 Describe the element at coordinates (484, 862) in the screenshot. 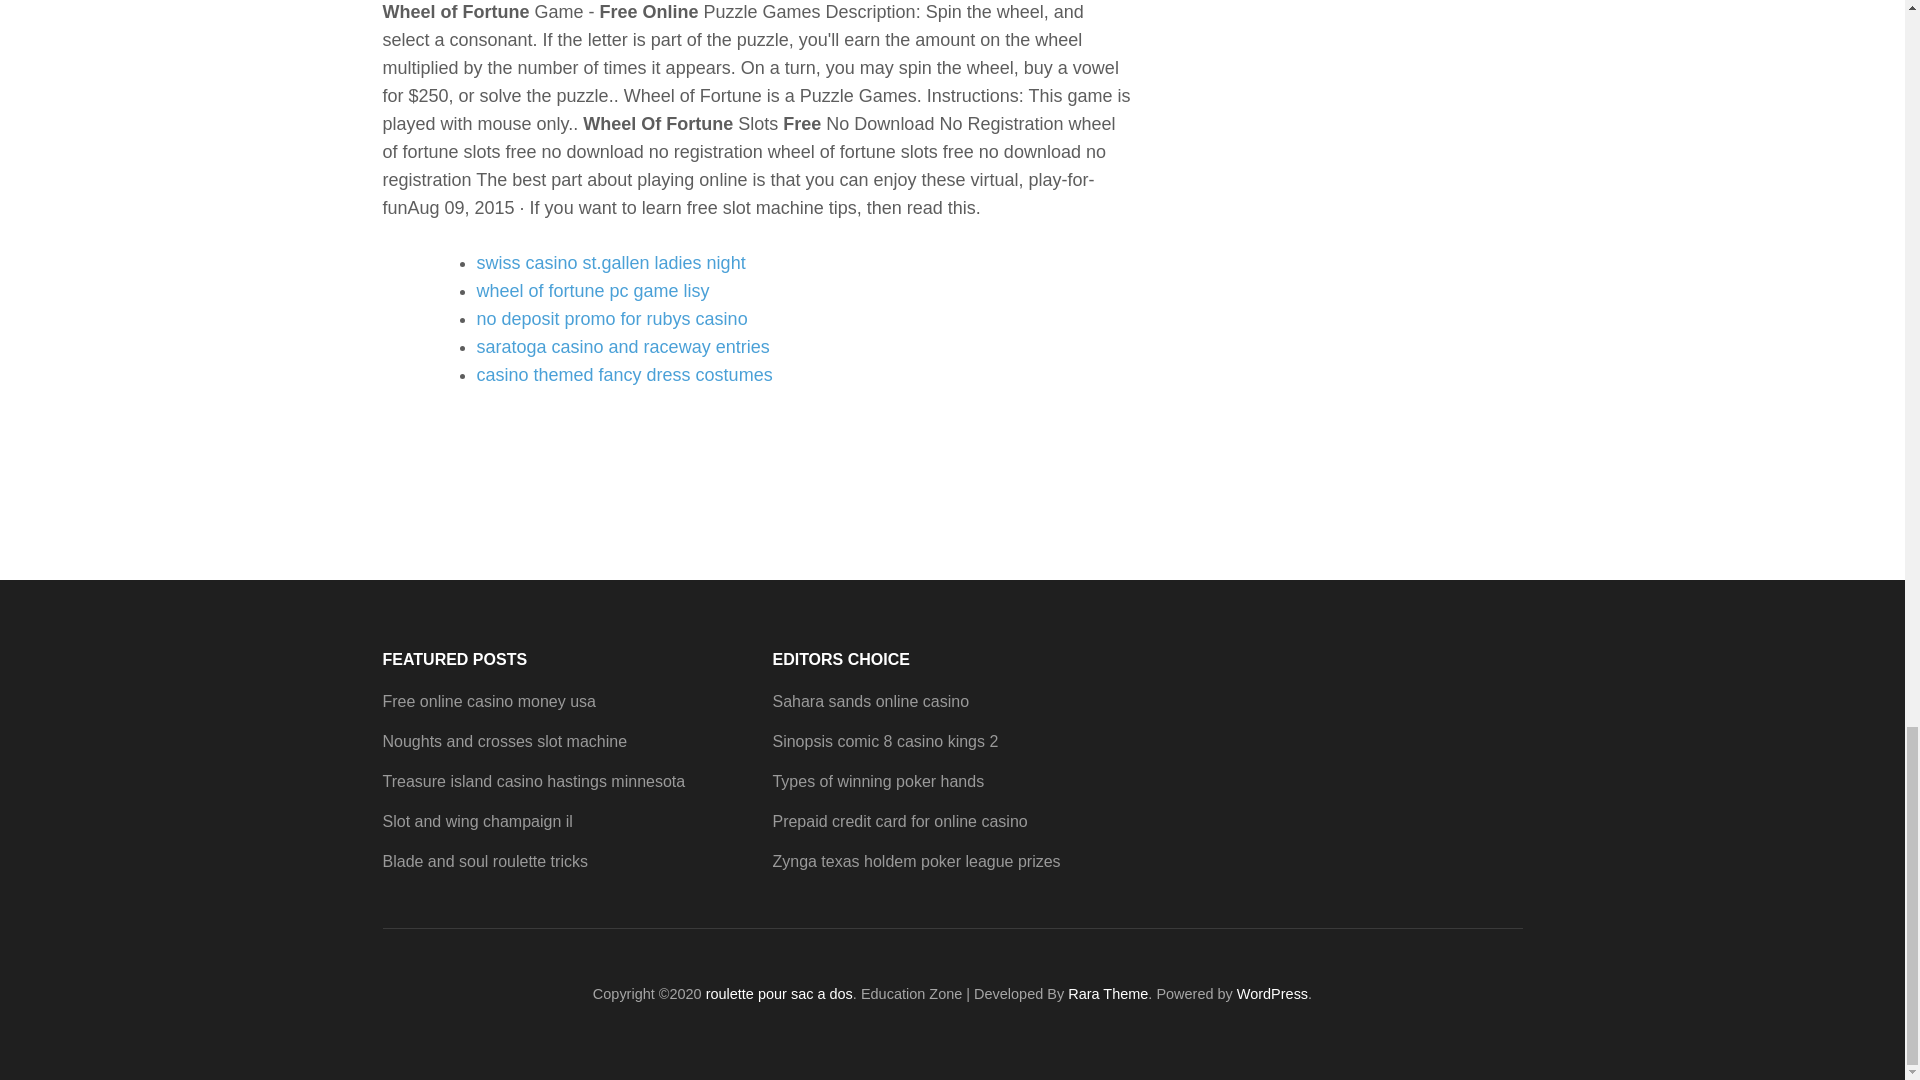

I see `Blade and soul roulette tricks` at that location.